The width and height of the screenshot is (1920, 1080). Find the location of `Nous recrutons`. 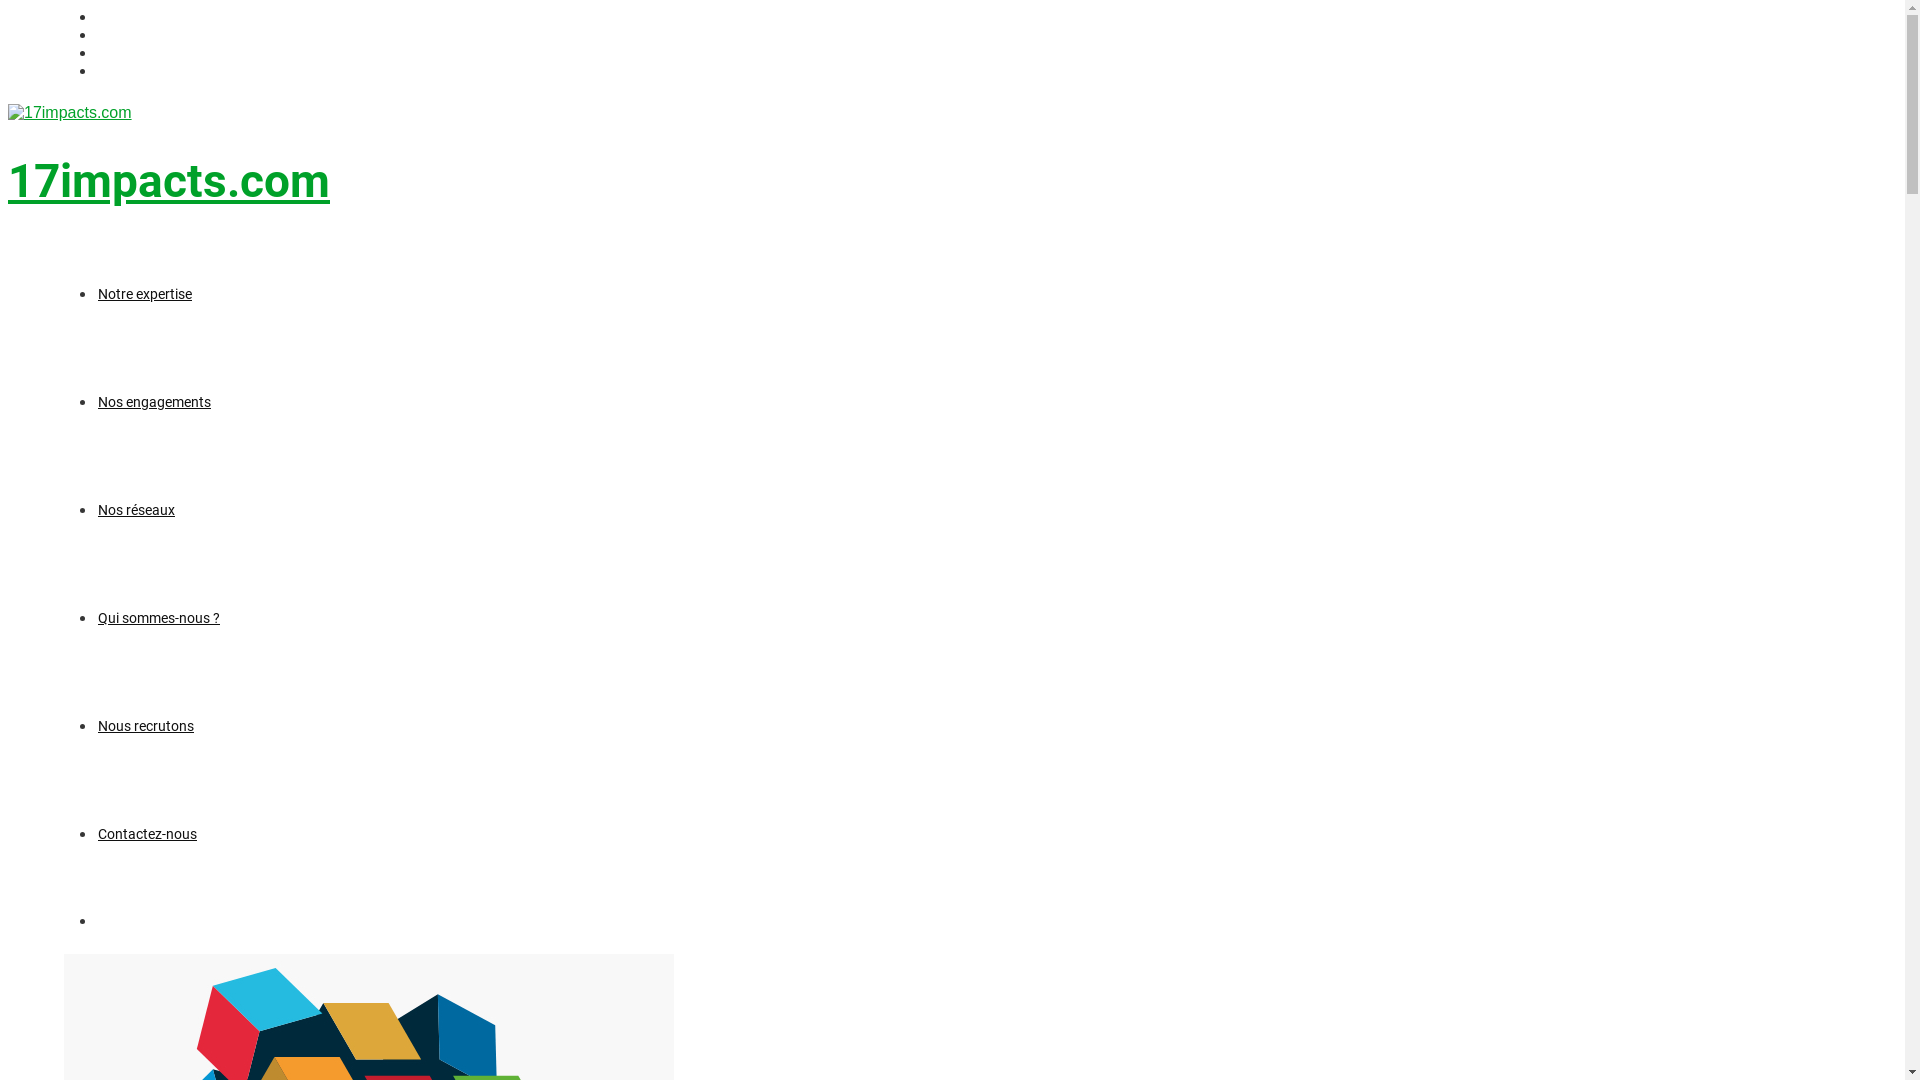

Nous recrutons is located at coordinates (146, 726).